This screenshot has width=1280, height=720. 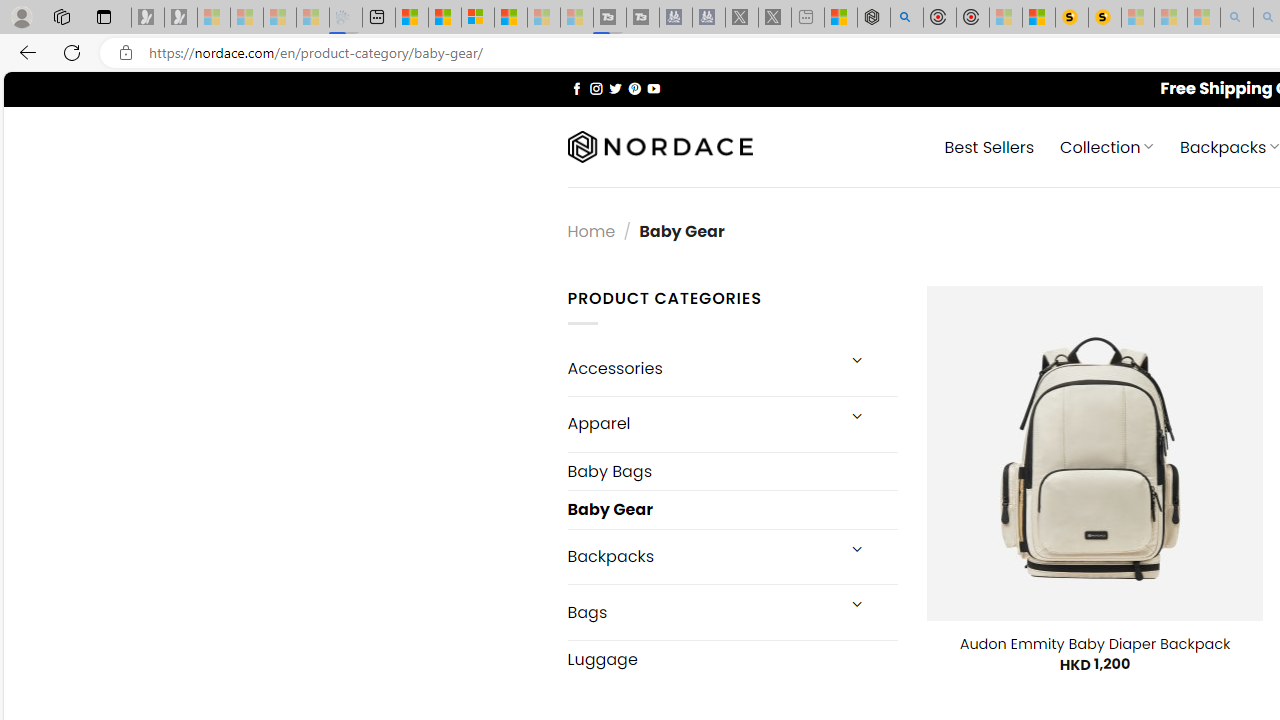 What do you see at coordinates (990, 146) in the screenshot?
I see ` Best Sellers` at bounding box center [990, 146].